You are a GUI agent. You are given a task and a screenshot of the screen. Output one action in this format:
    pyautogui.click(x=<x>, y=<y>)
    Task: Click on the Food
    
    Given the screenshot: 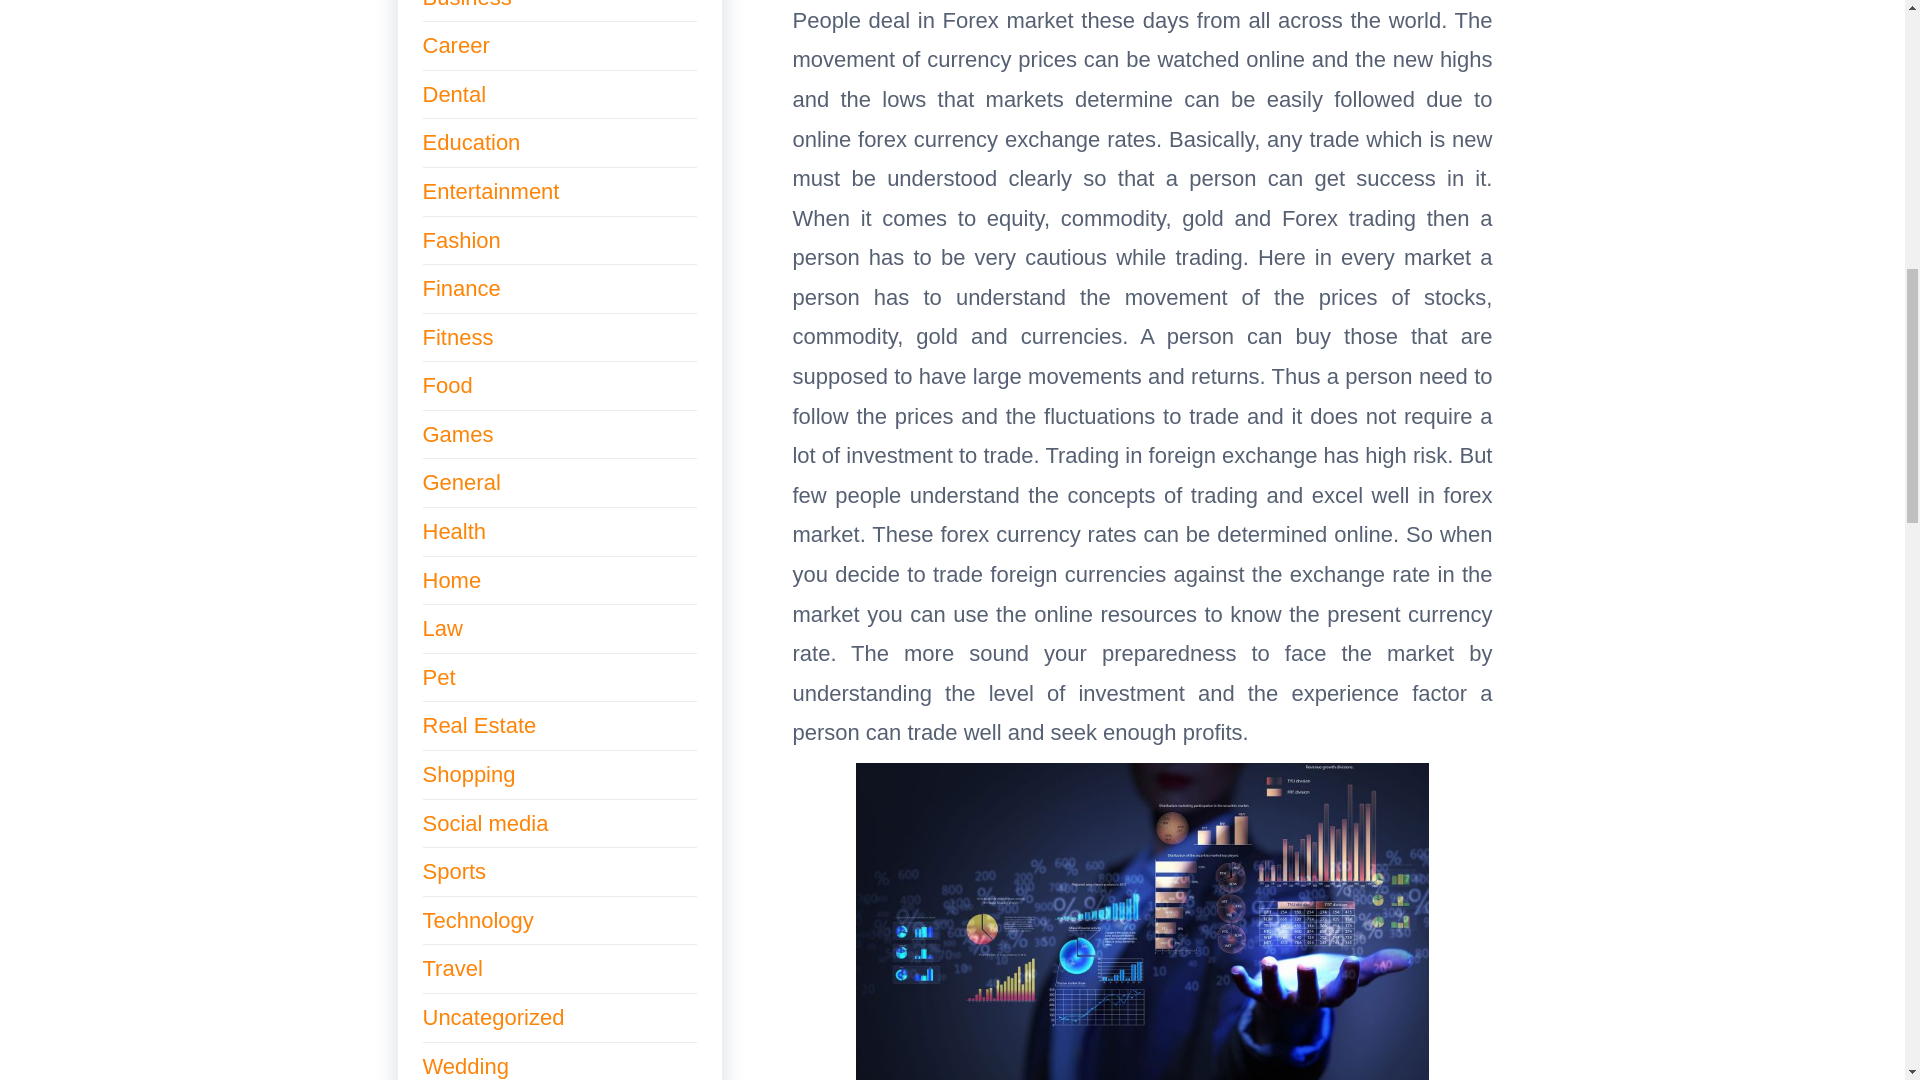 What is the action you would take?
    pyautogui.click(x=447, y=385)
    